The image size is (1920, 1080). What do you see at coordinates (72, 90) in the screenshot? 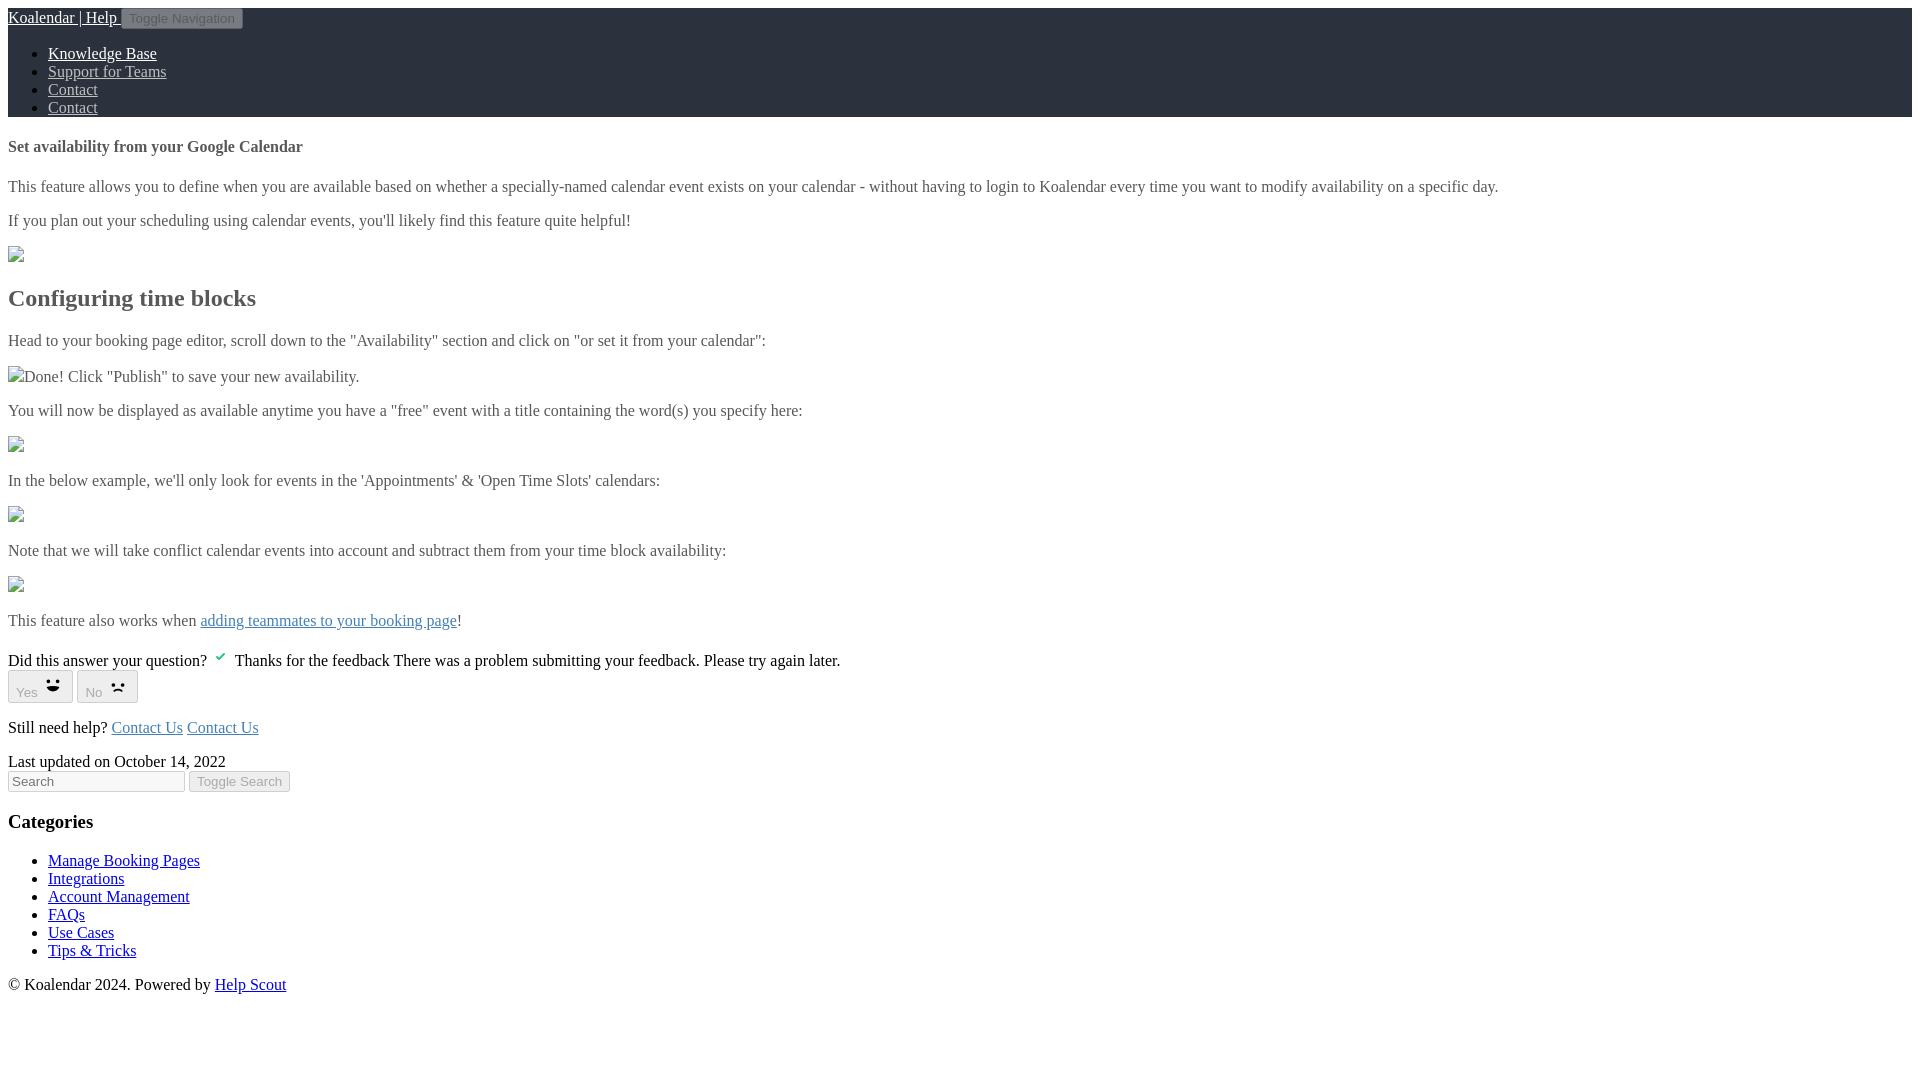
I see `Contact` at bounding box center [72, 90].